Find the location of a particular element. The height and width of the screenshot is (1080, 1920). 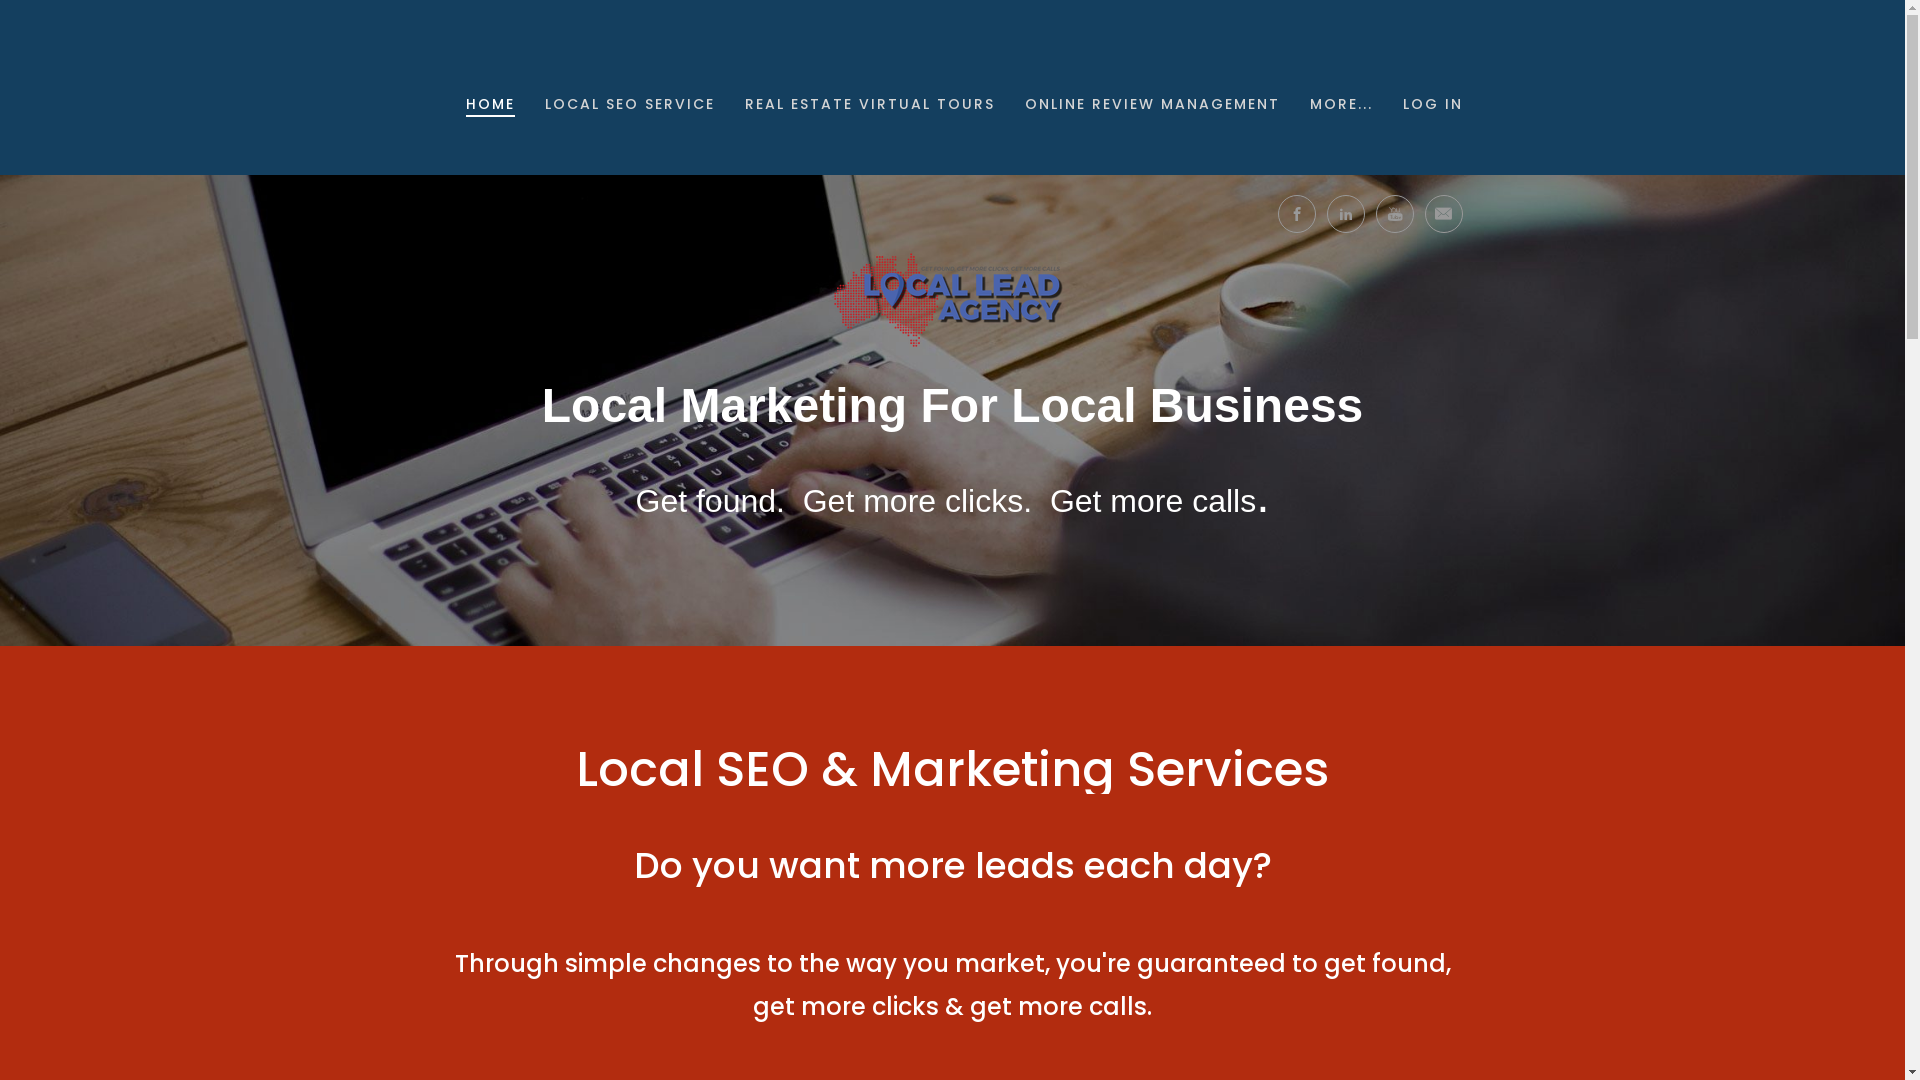

REAL ESTATE VIRTUAL TOURS is located at coordinates (870, 106).